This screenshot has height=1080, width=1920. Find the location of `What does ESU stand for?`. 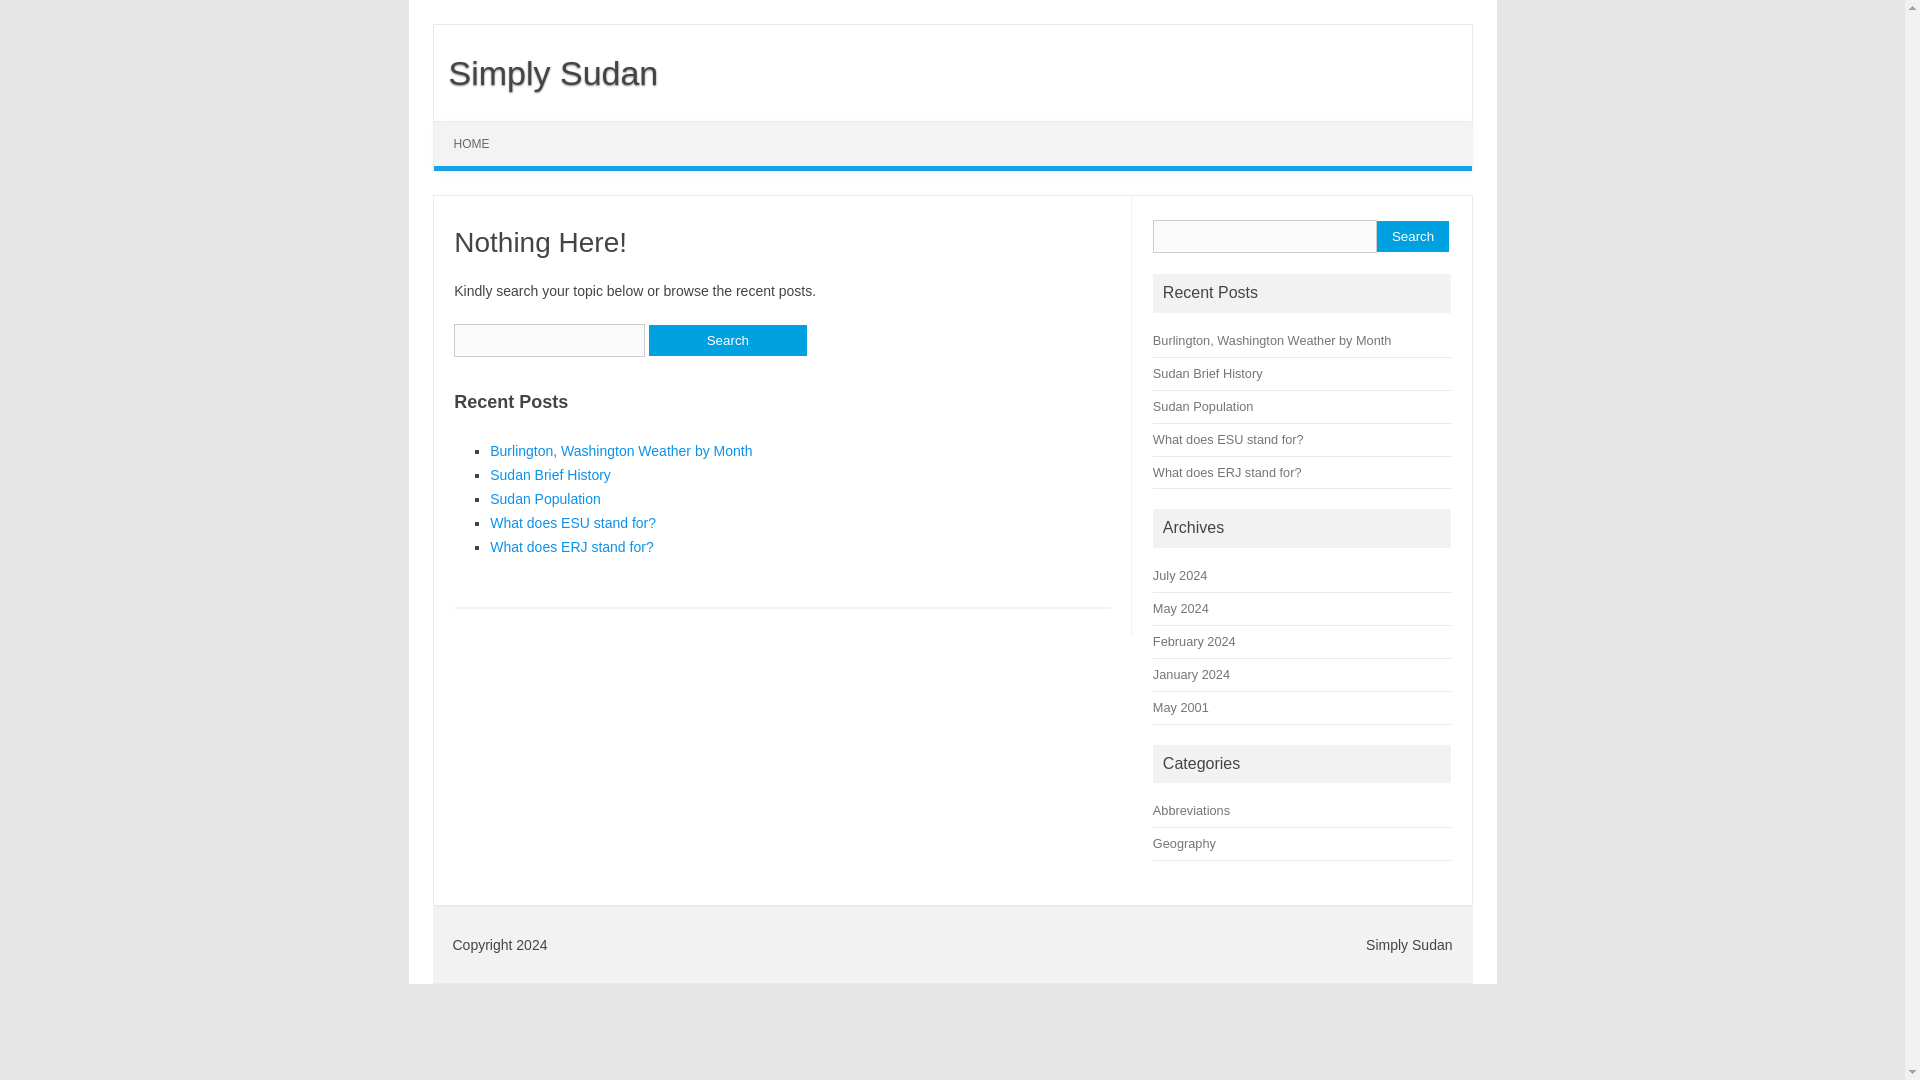

What does ESU stand for? is located at coordinates (1228, 440).